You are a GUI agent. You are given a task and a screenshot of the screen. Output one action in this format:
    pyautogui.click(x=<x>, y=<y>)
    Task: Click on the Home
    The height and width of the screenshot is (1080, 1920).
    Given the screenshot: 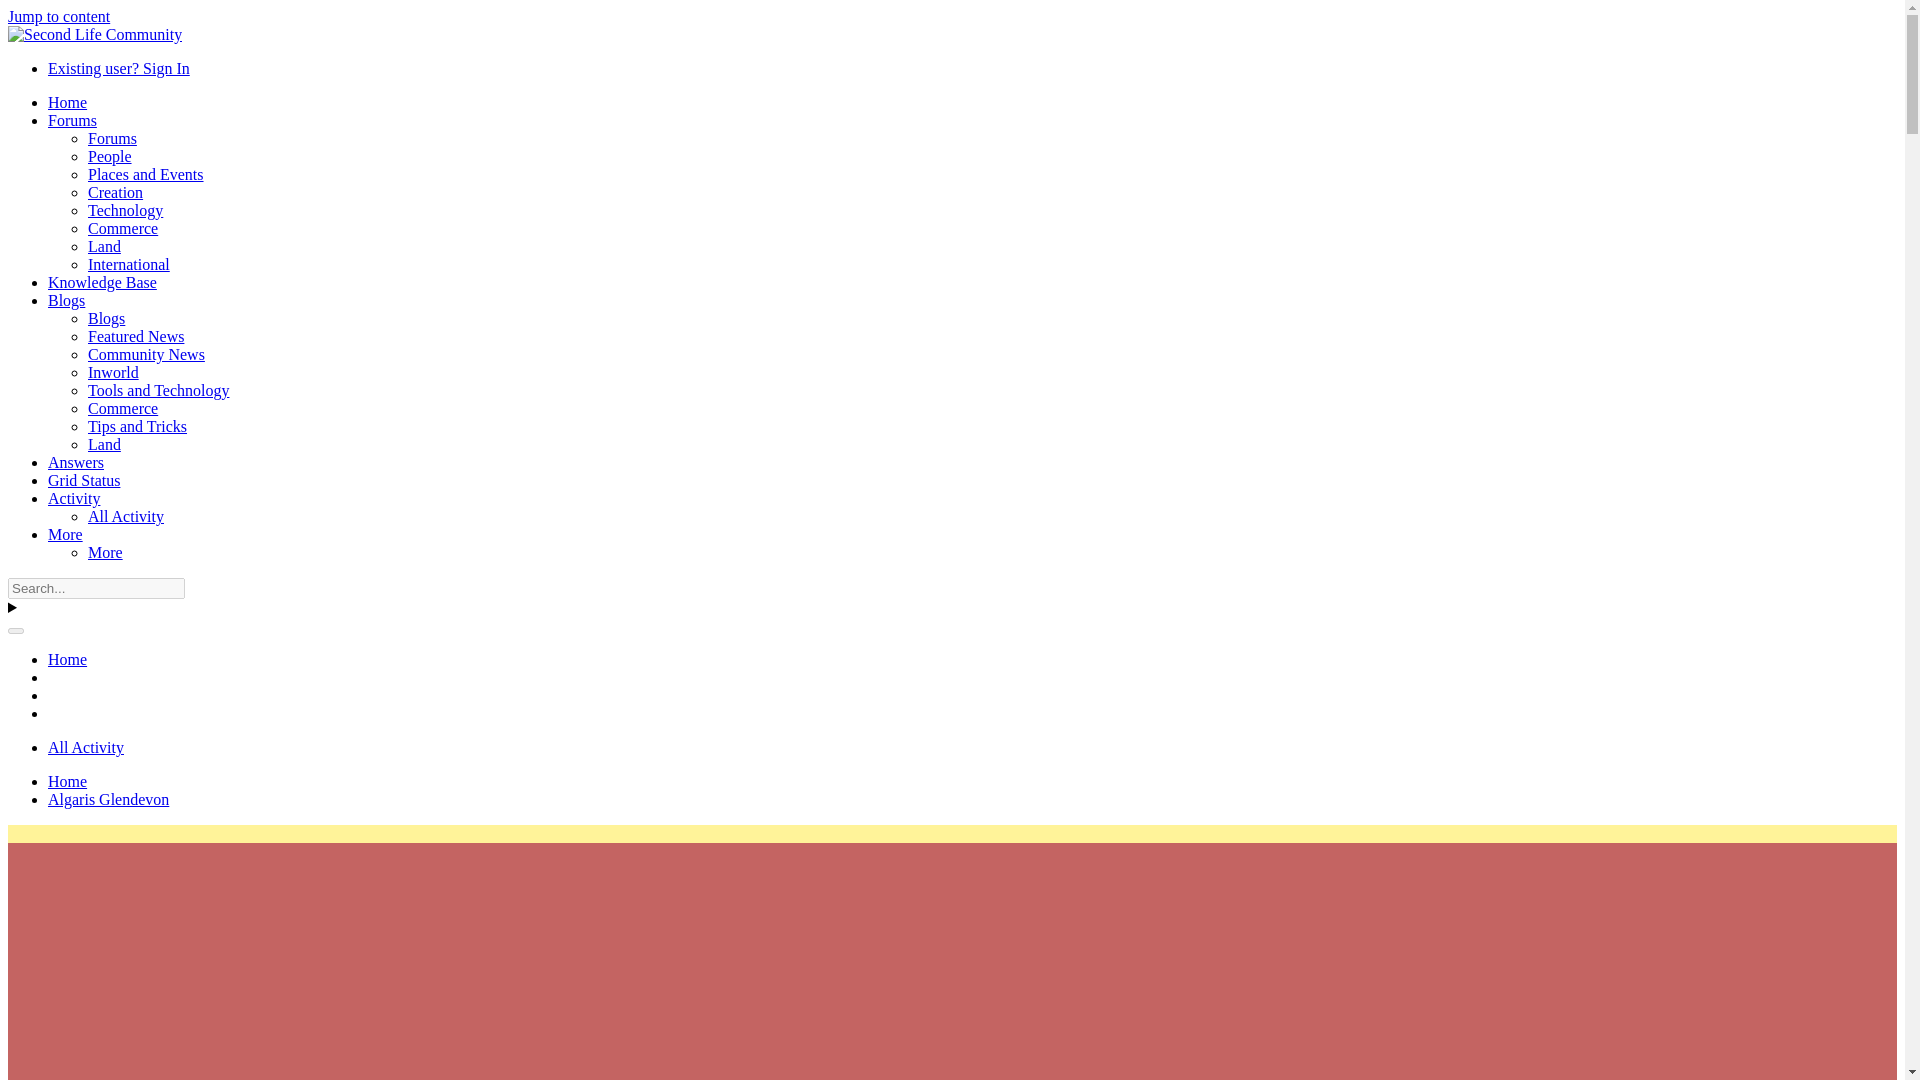 What is the action you would take?
    pyautogui.click(x=67, y=781)
    